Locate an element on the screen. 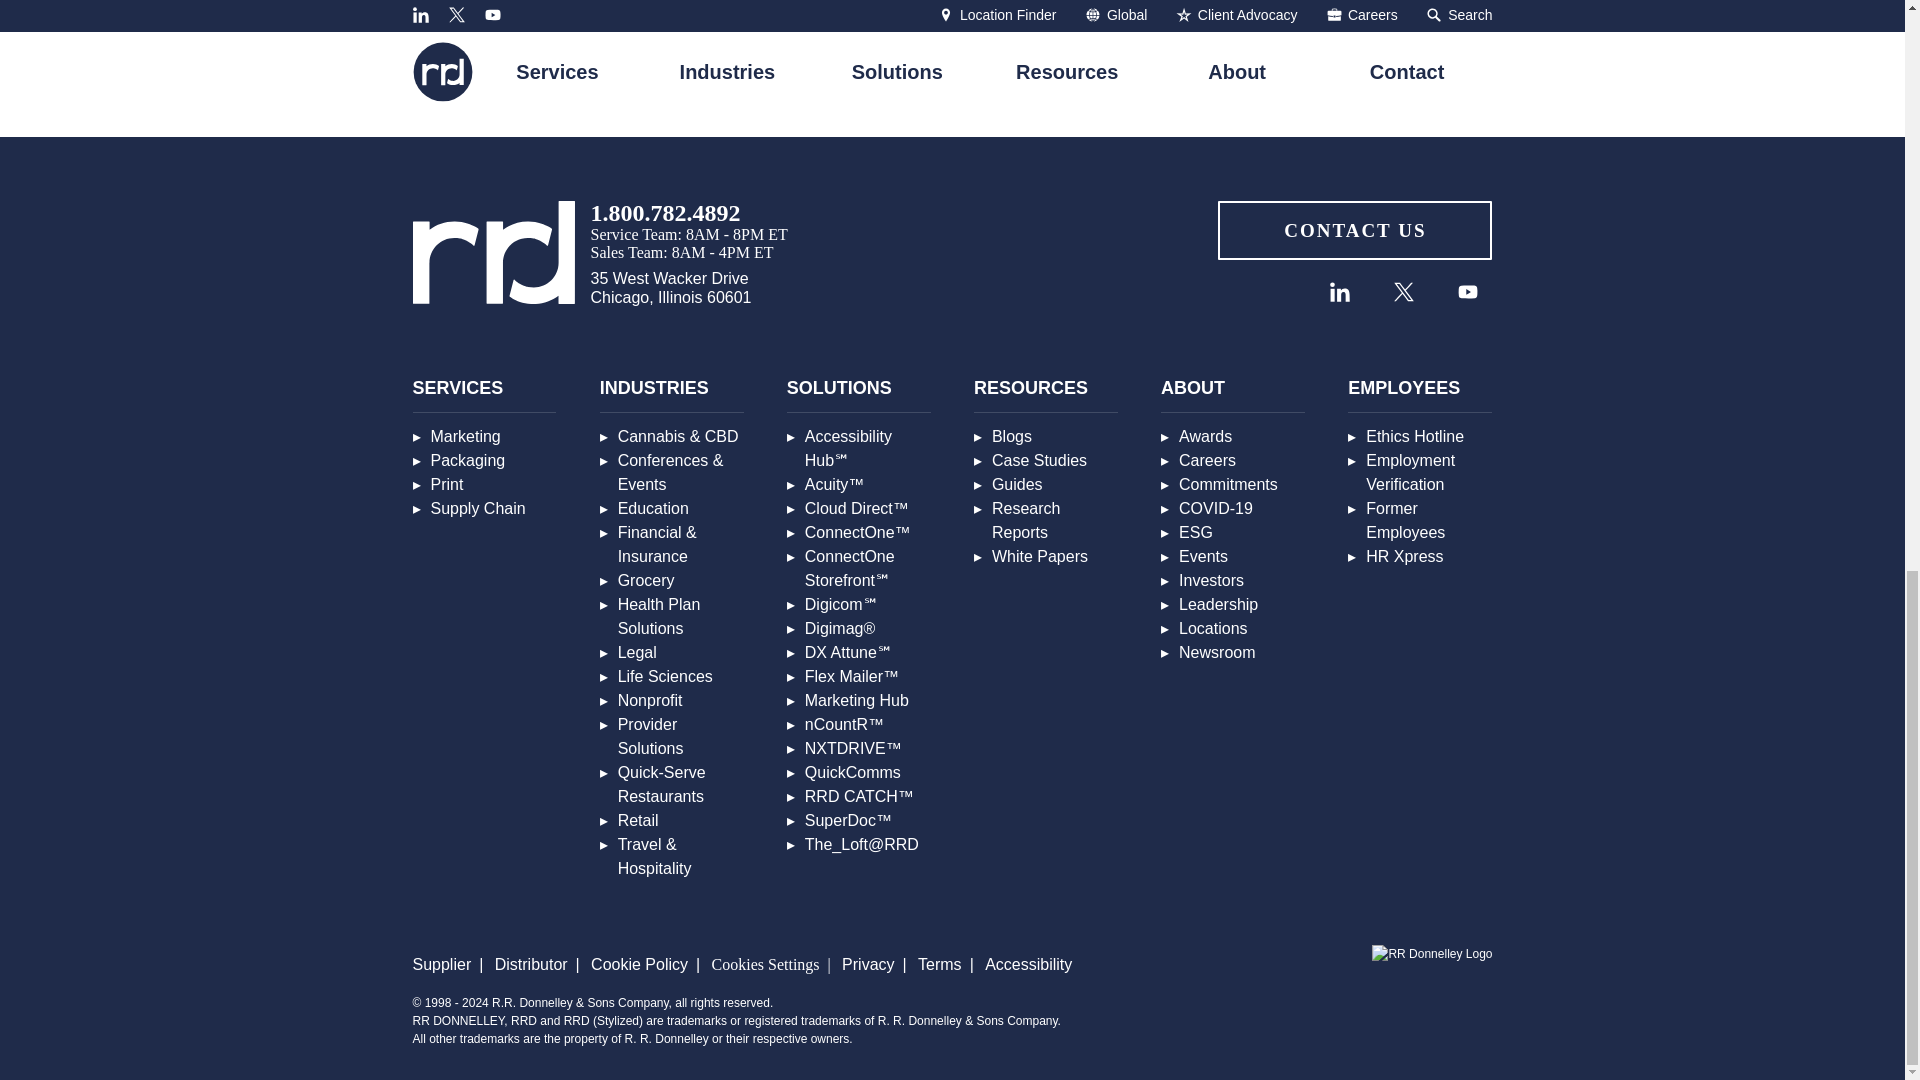 The height and width of the screenshot is (1080, 1920). YoutubeYoutube icon for footer is located at coordinates (1468, 292).